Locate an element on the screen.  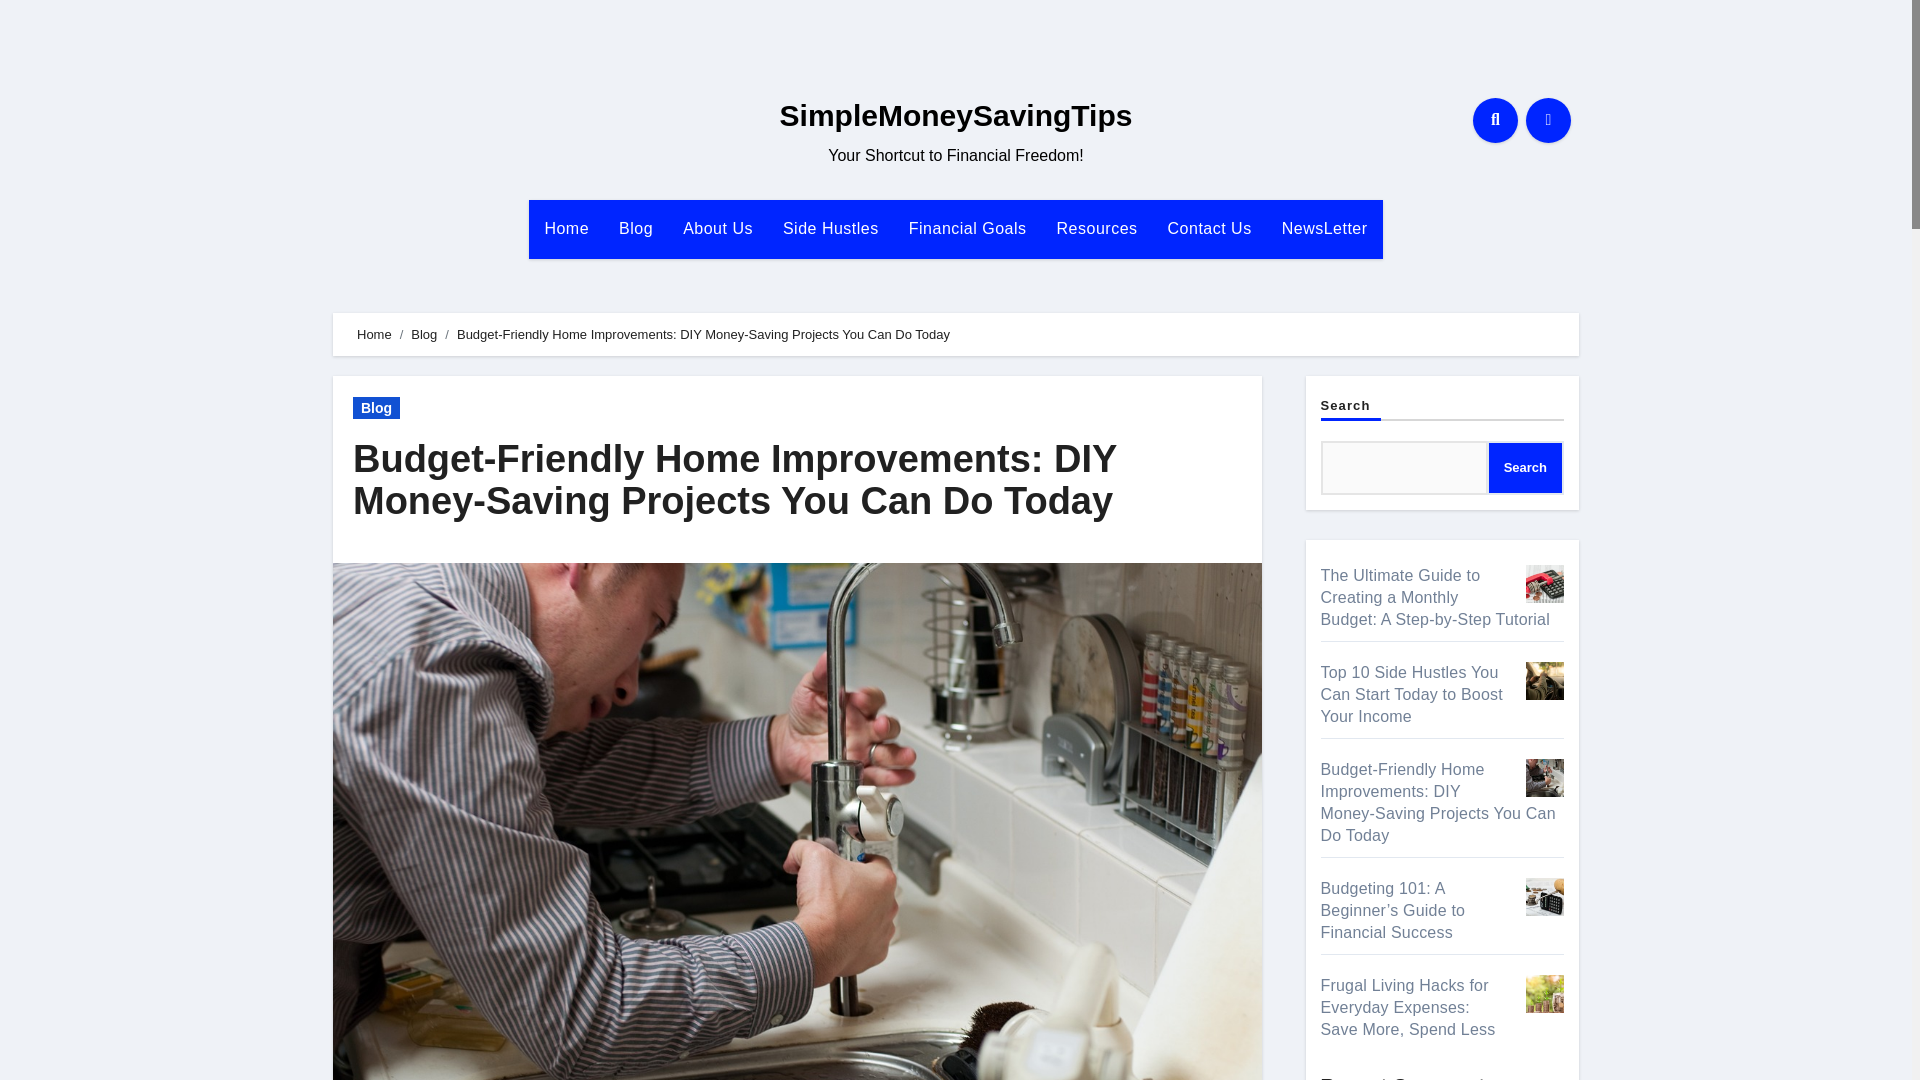
Blog is located at coordinates (636, 228).